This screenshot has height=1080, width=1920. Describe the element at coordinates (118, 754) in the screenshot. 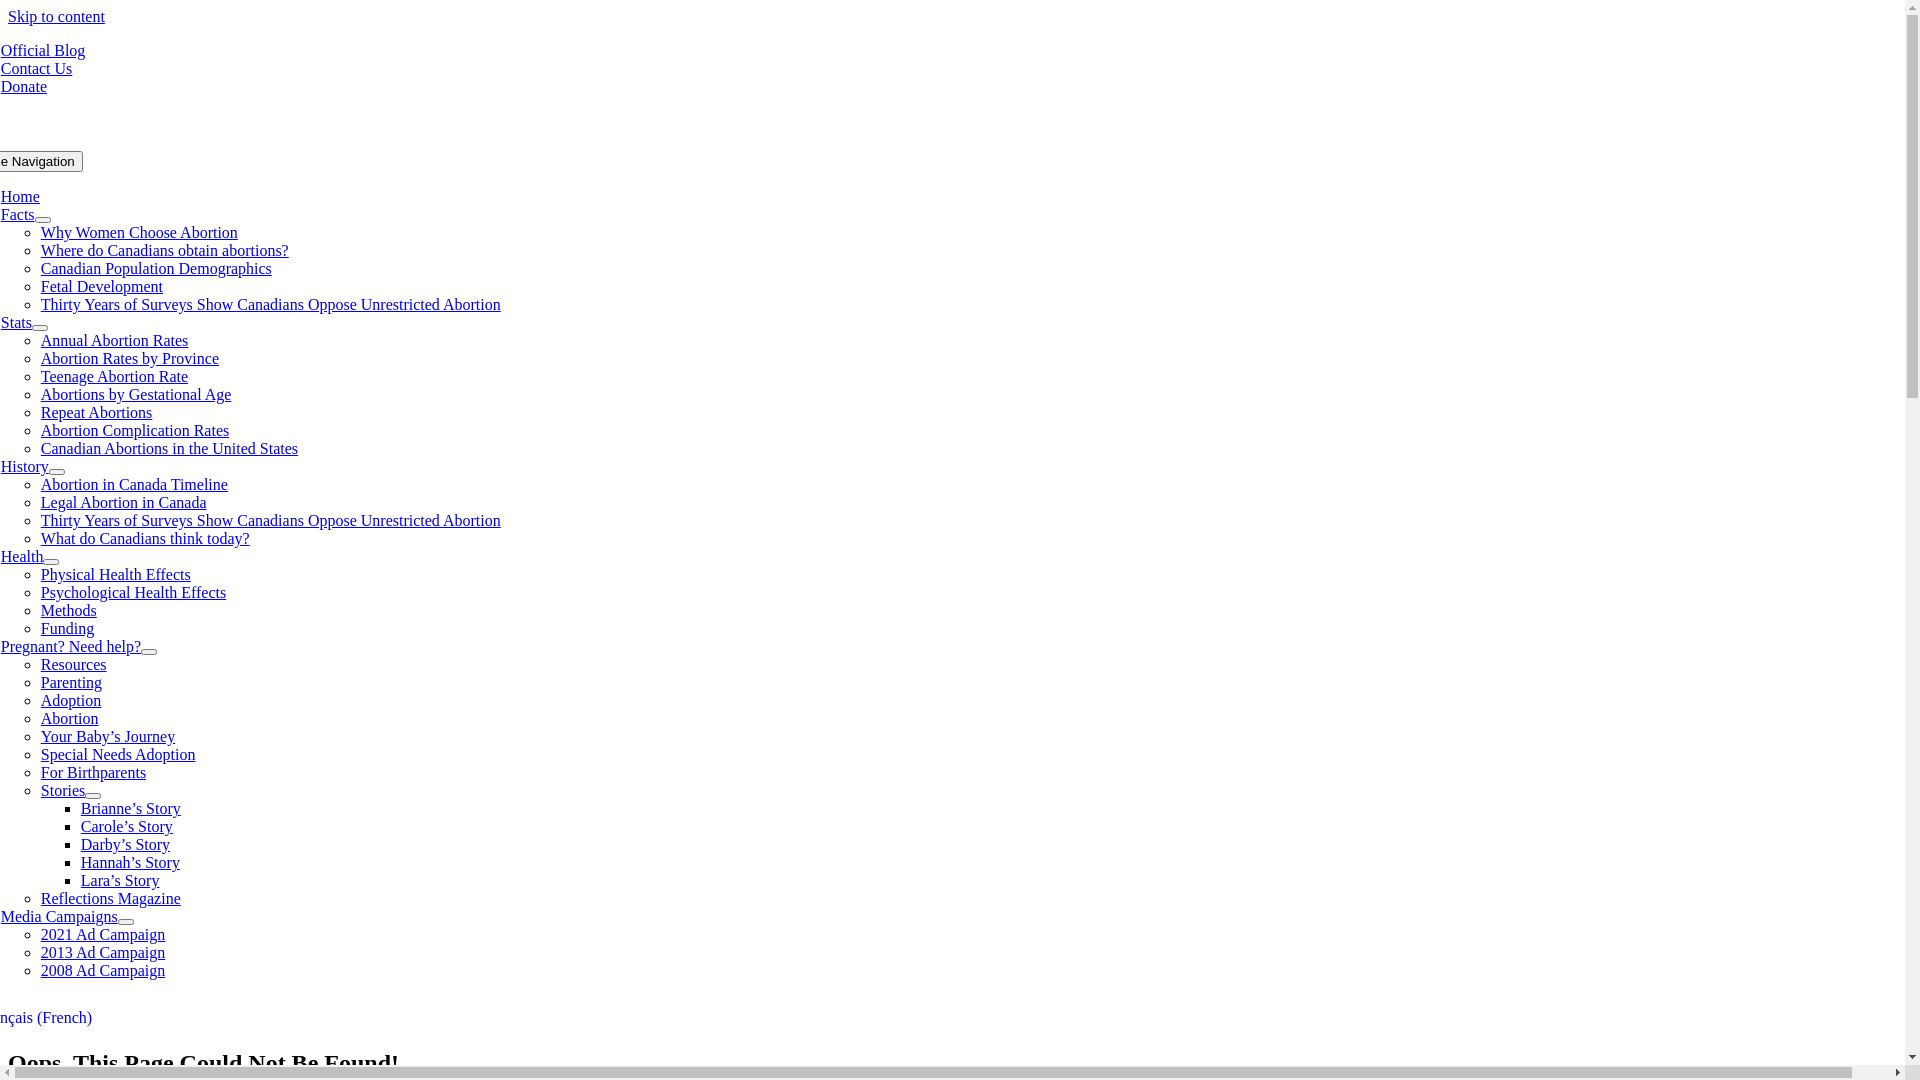

I see `Special Needs Adoption` at that location.